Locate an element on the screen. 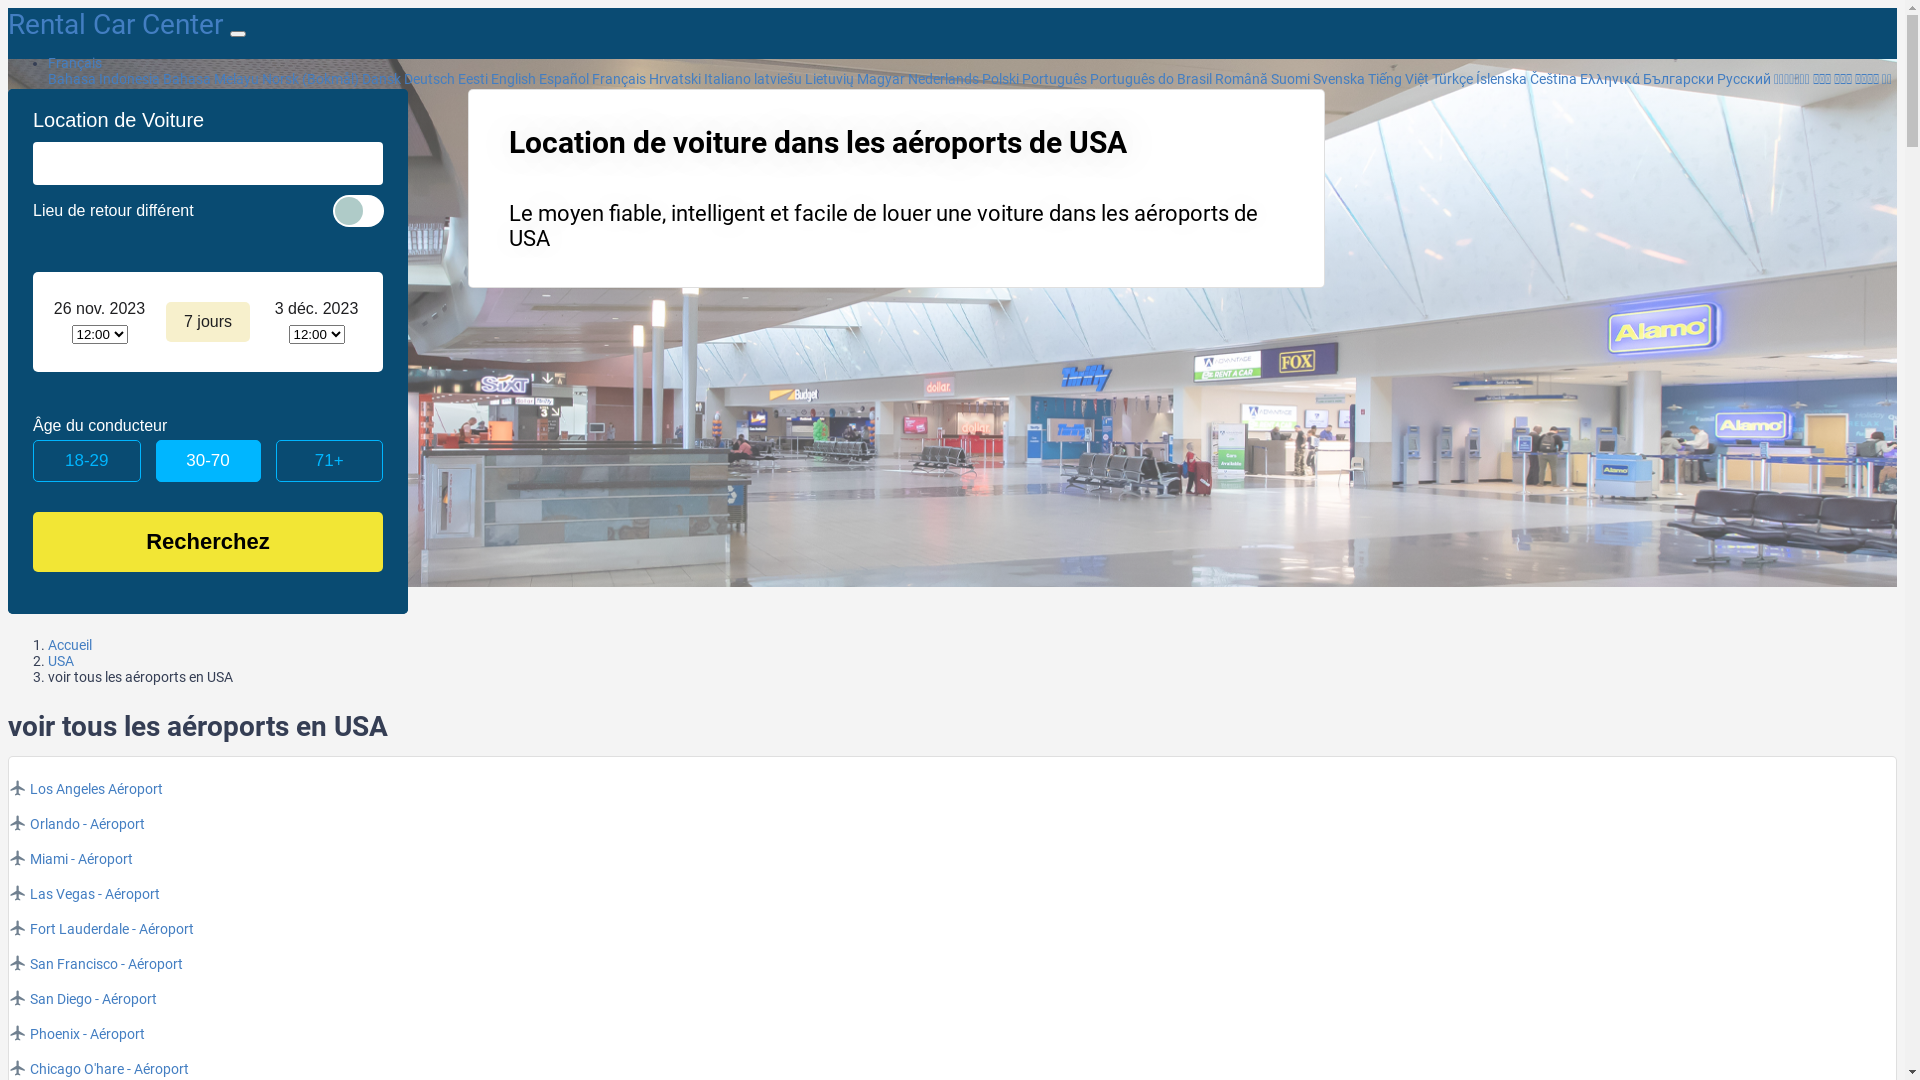 Image resolution: width=1920 pixels, height=1080 pixels. Nederlands is located at coordinates (944, 79).